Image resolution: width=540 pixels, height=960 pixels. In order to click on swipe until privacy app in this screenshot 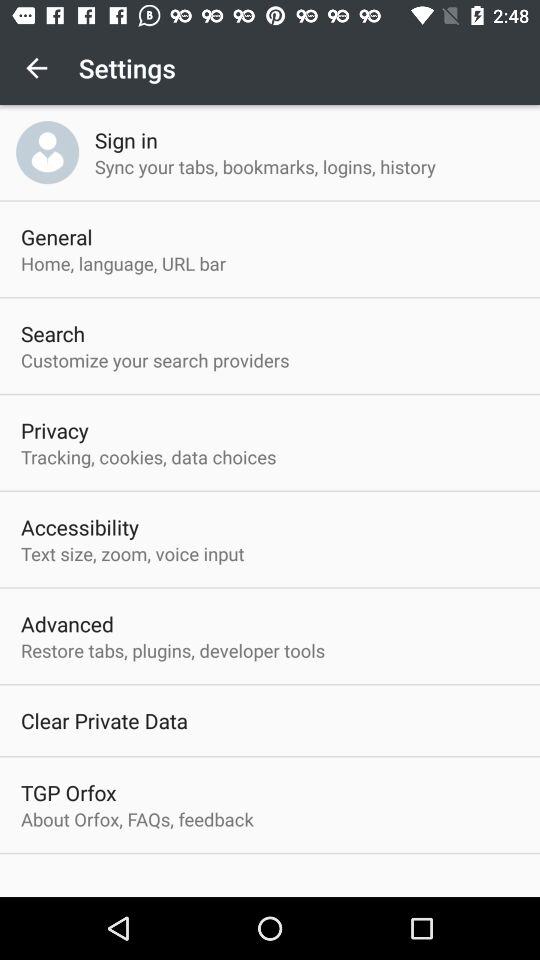, I will do `click(54, 430)`.